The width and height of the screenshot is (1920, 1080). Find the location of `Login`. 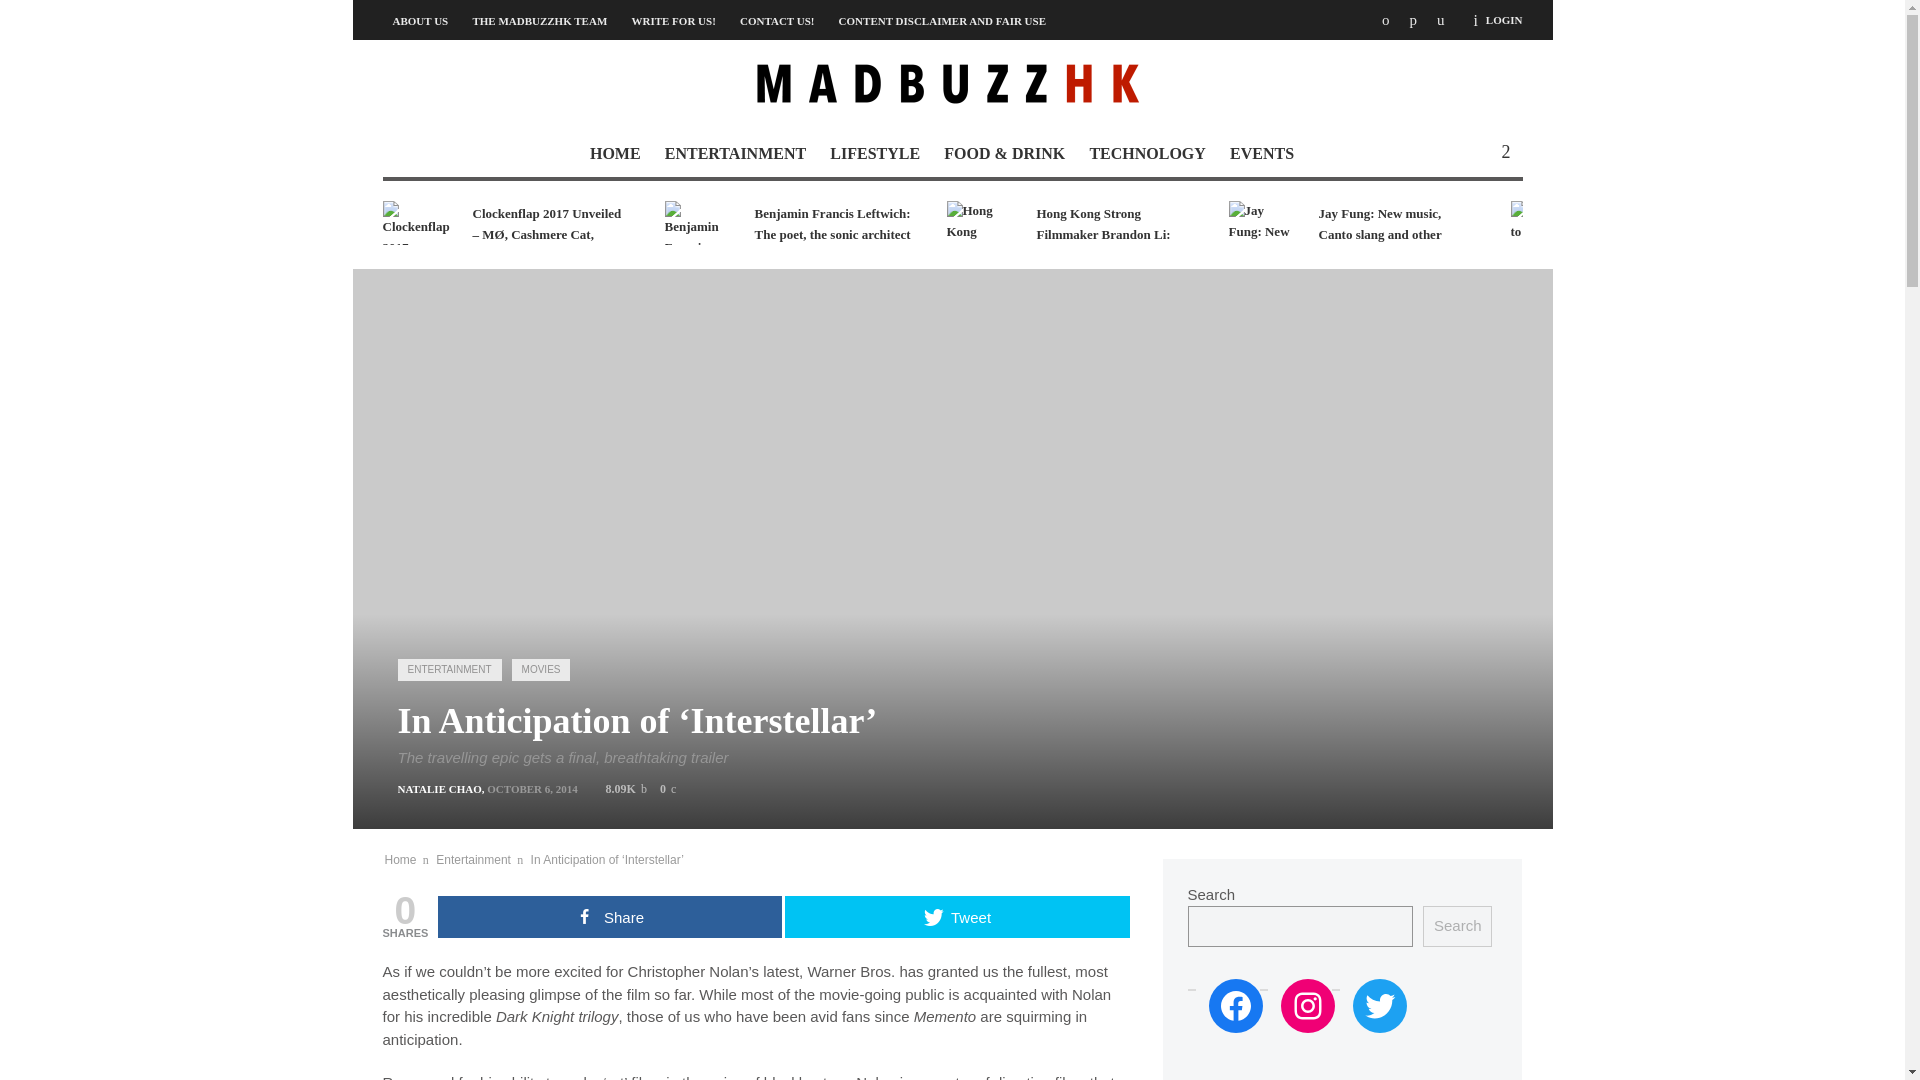

Login is located at coordinates (1504, 20).